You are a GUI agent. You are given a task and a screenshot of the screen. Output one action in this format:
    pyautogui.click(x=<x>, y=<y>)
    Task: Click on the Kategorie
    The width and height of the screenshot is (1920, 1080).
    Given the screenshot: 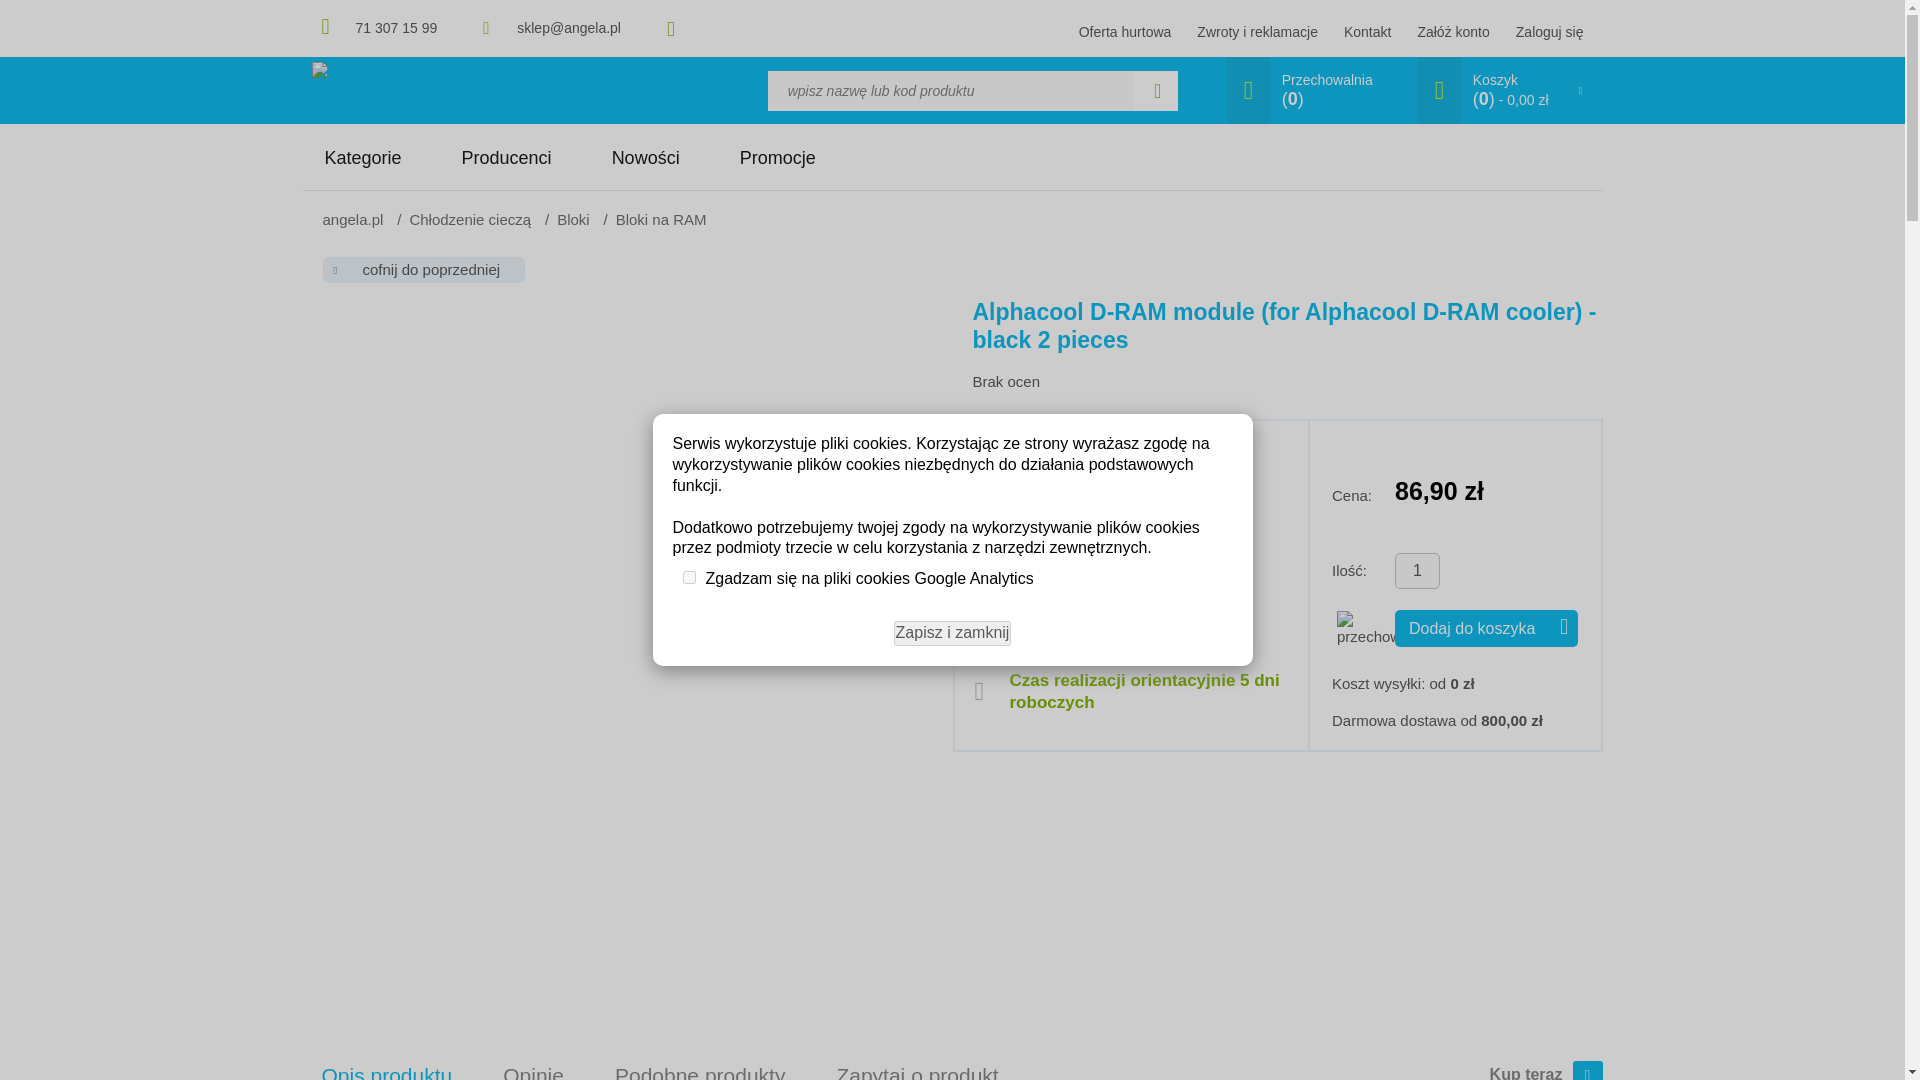 What is the action you would take?
    pyautogui.click(x=1125, y=31)
    